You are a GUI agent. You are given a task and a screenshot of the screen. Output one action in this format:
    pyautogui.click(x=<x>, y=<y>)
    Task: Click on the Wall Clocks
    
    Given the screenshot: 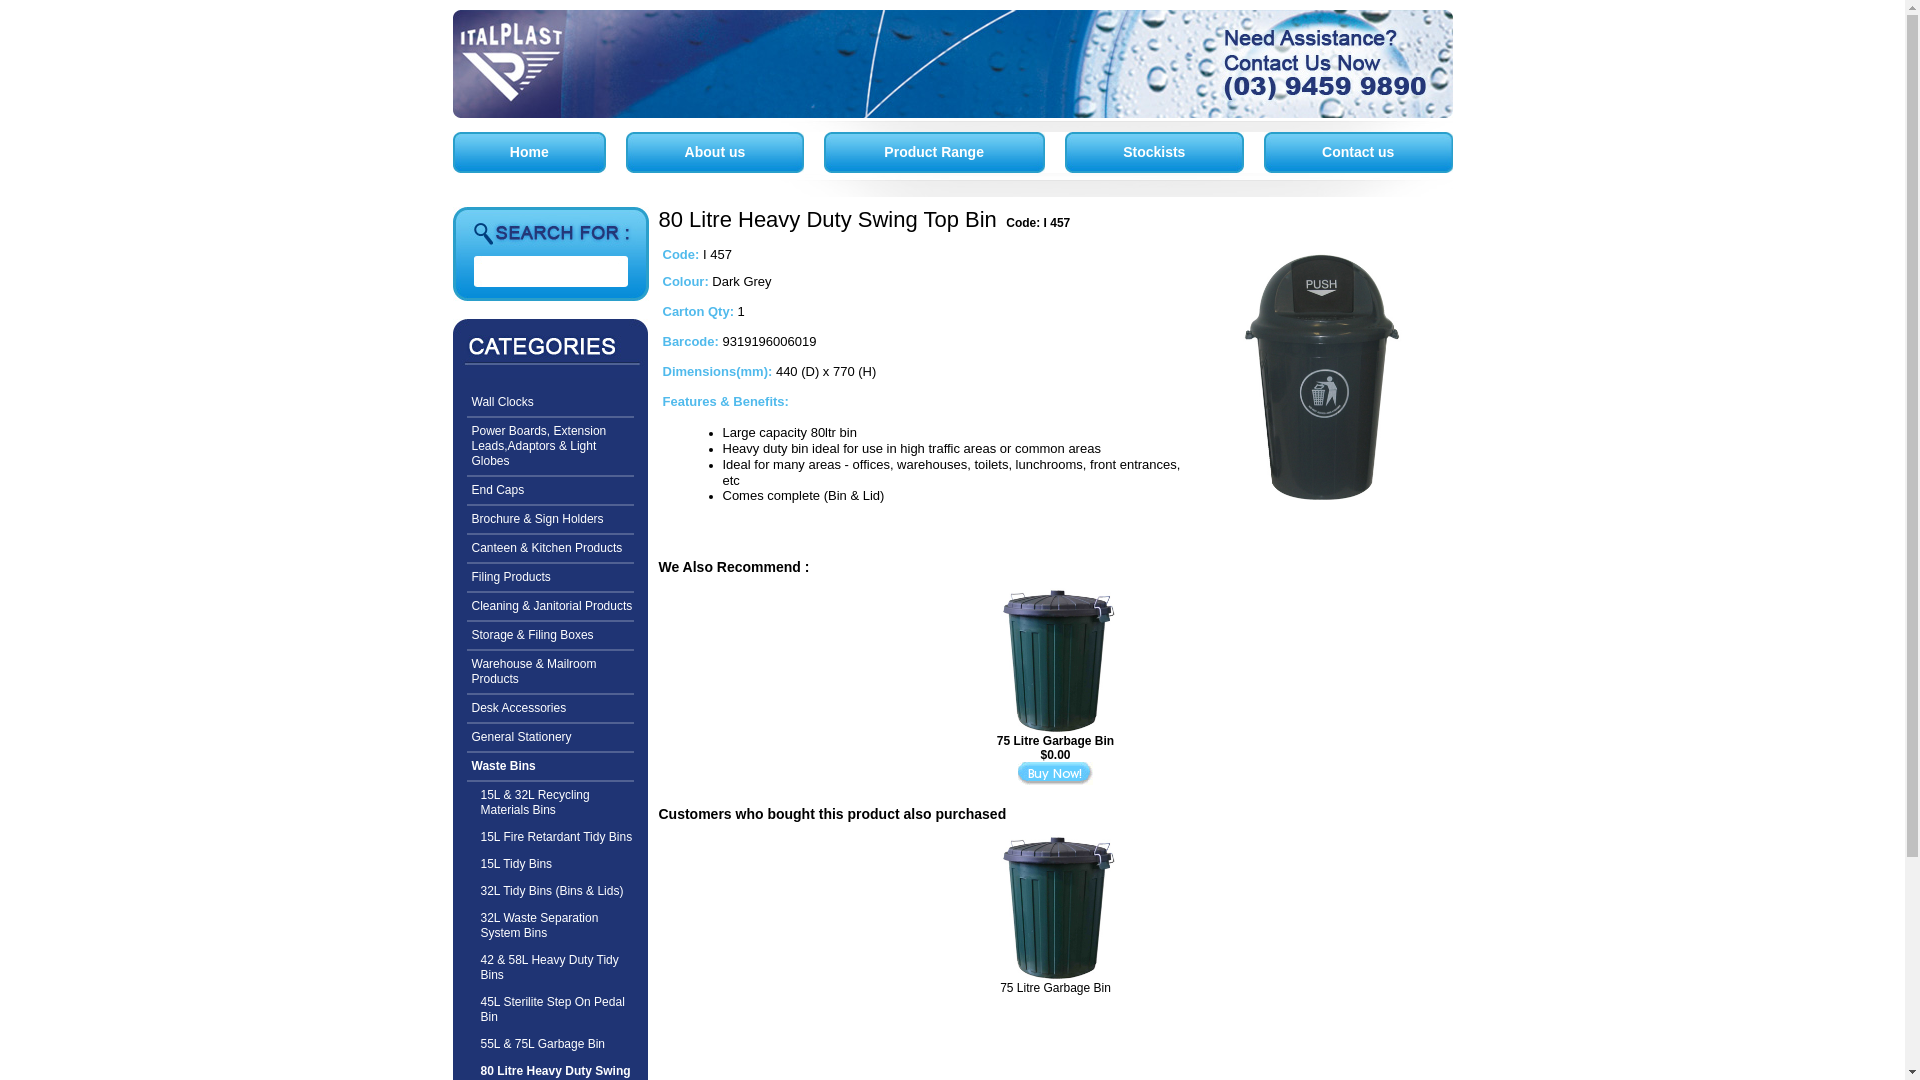 What is the action you would take?
    pyautogui.click(x=550, y=404)
    